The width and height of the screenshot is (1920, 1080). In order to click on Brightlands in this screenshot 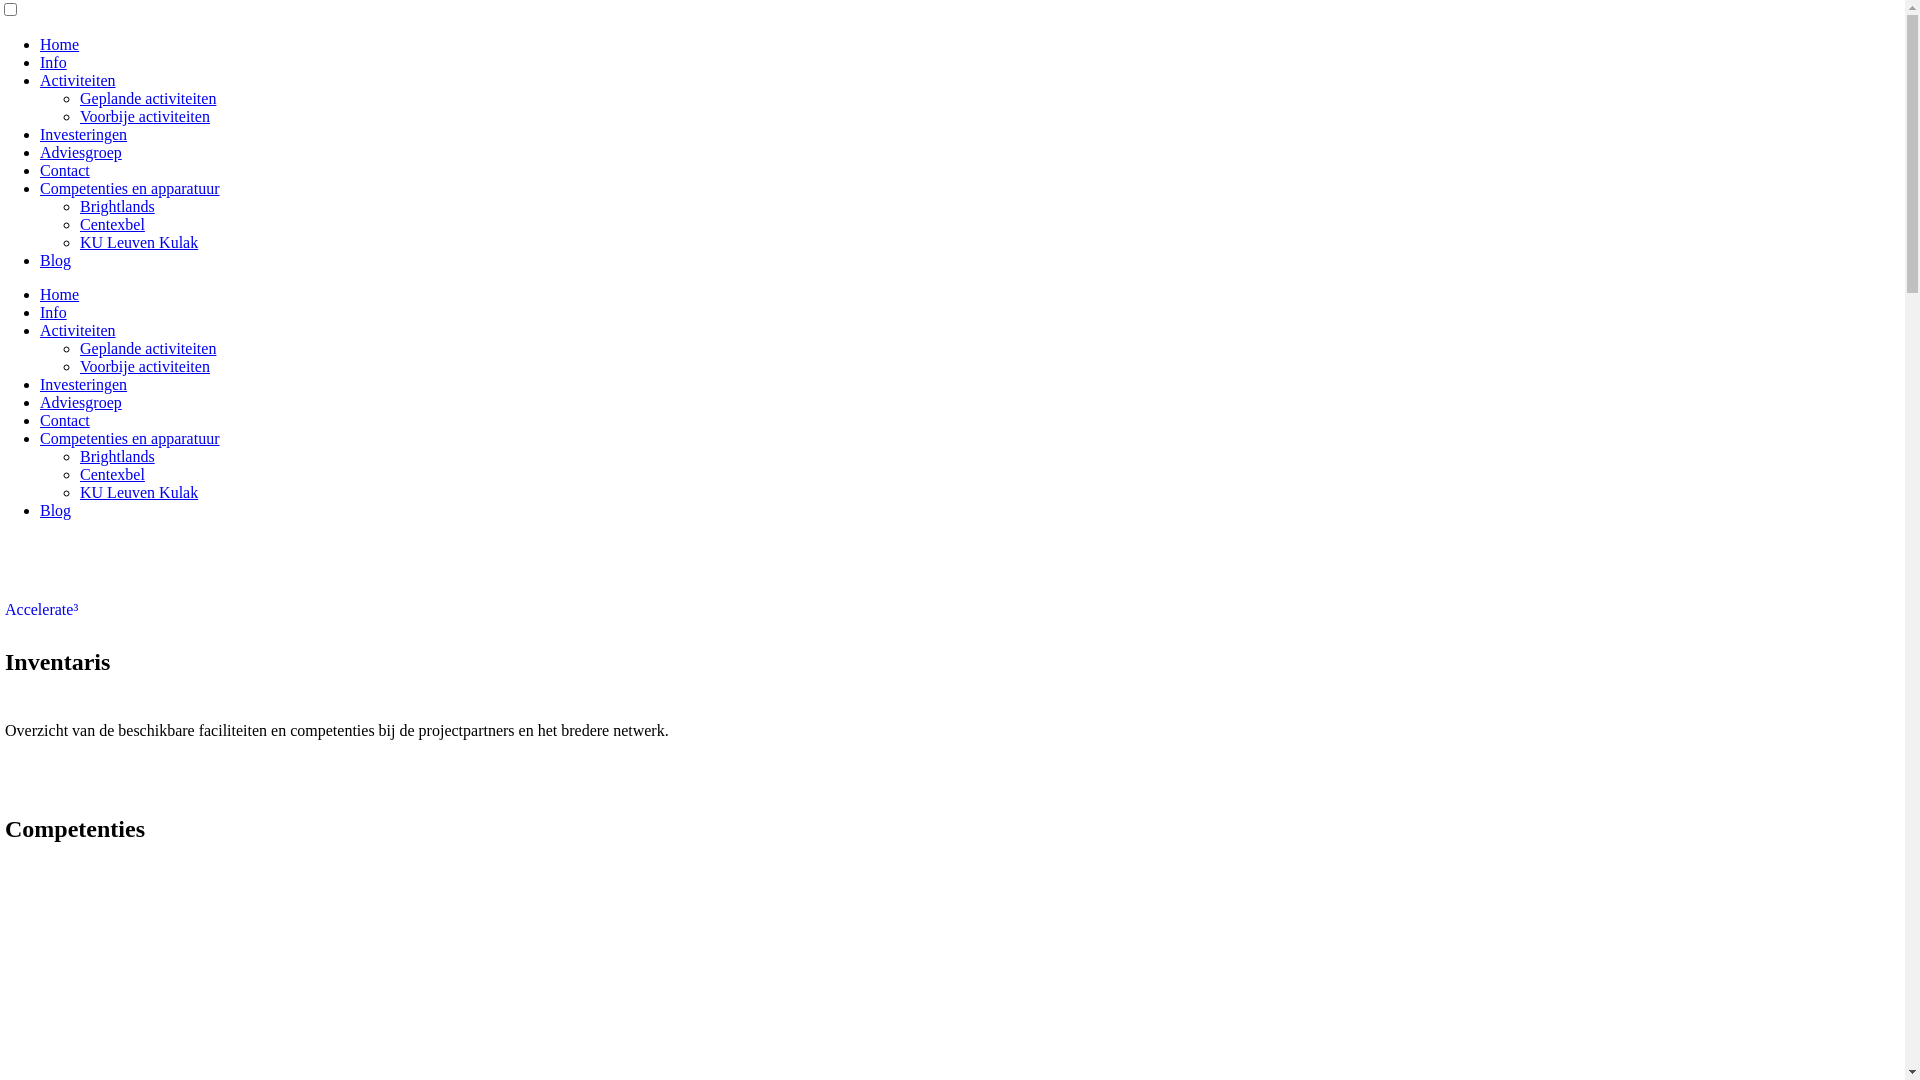, I will do `click(118, 206)`.